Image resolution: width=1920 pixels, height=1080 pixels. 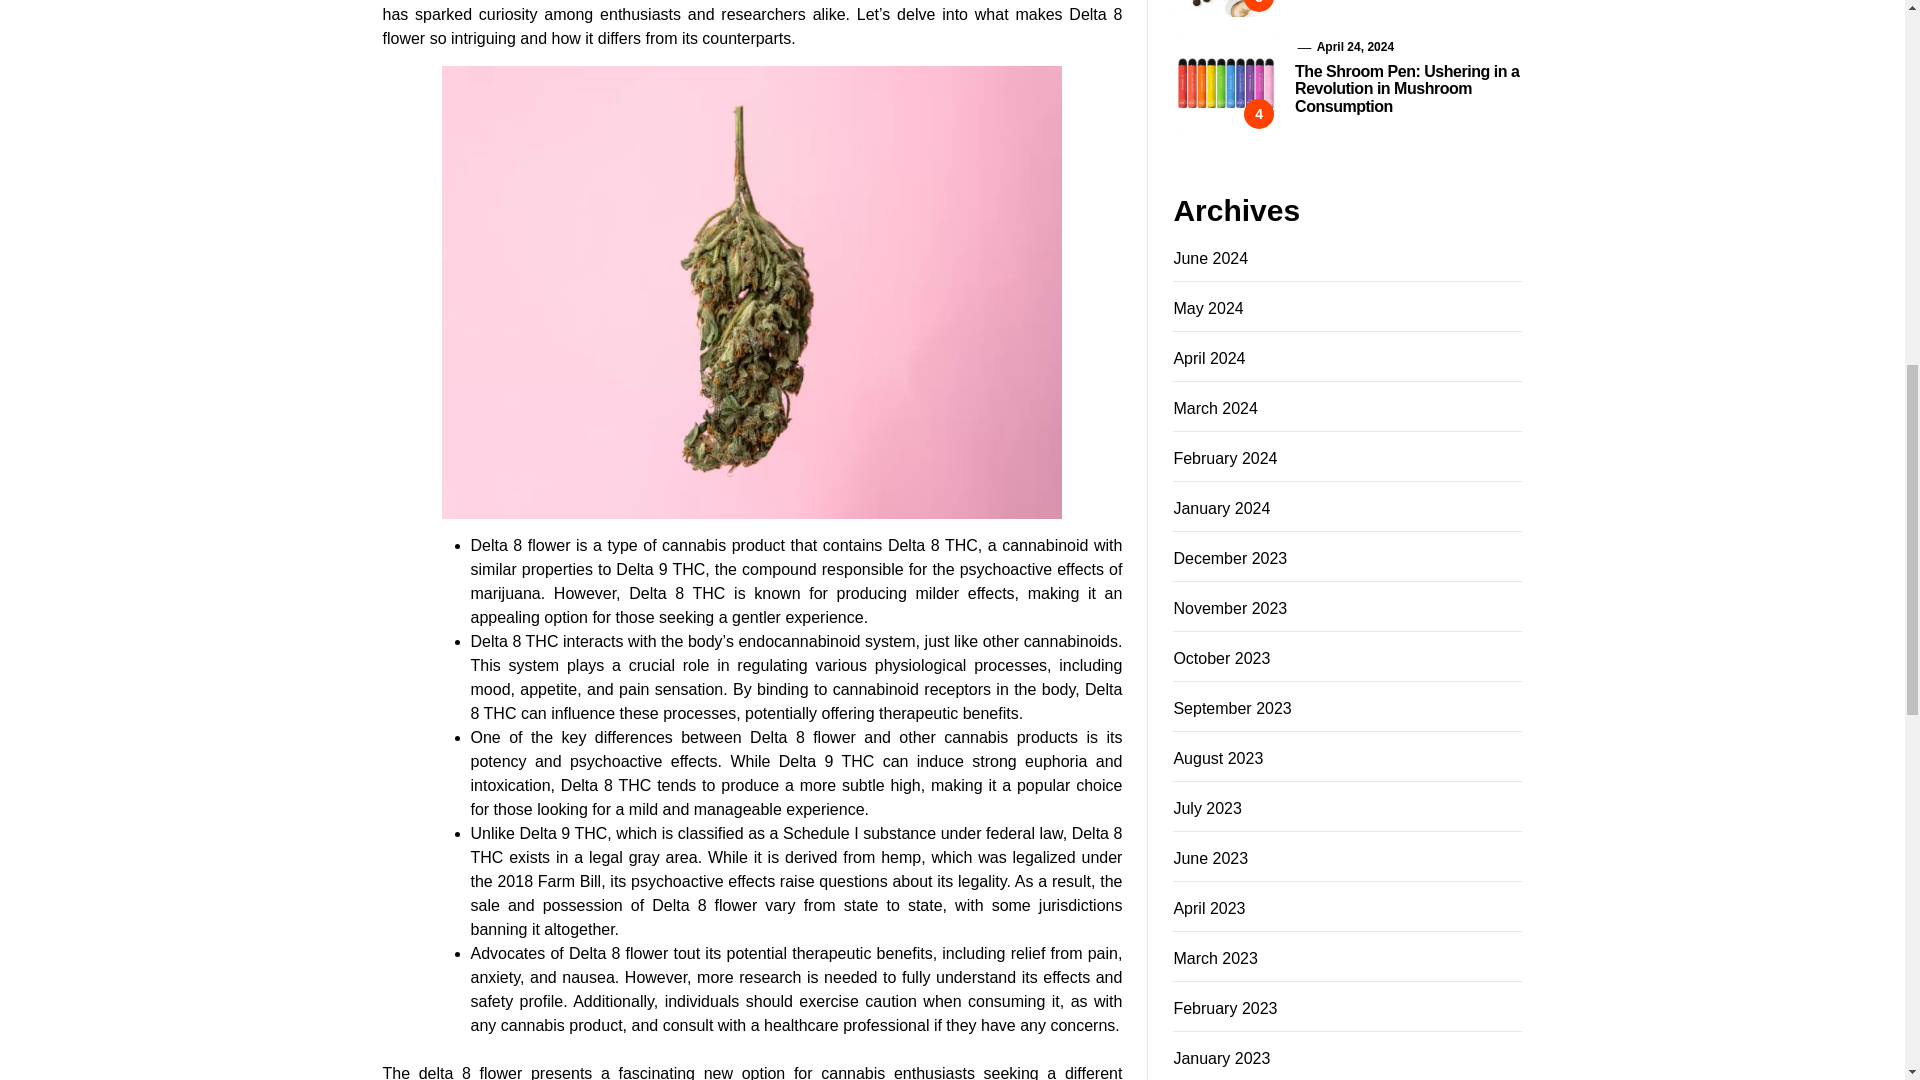 I want to click on May 2024, so click(x=1208, y=308).